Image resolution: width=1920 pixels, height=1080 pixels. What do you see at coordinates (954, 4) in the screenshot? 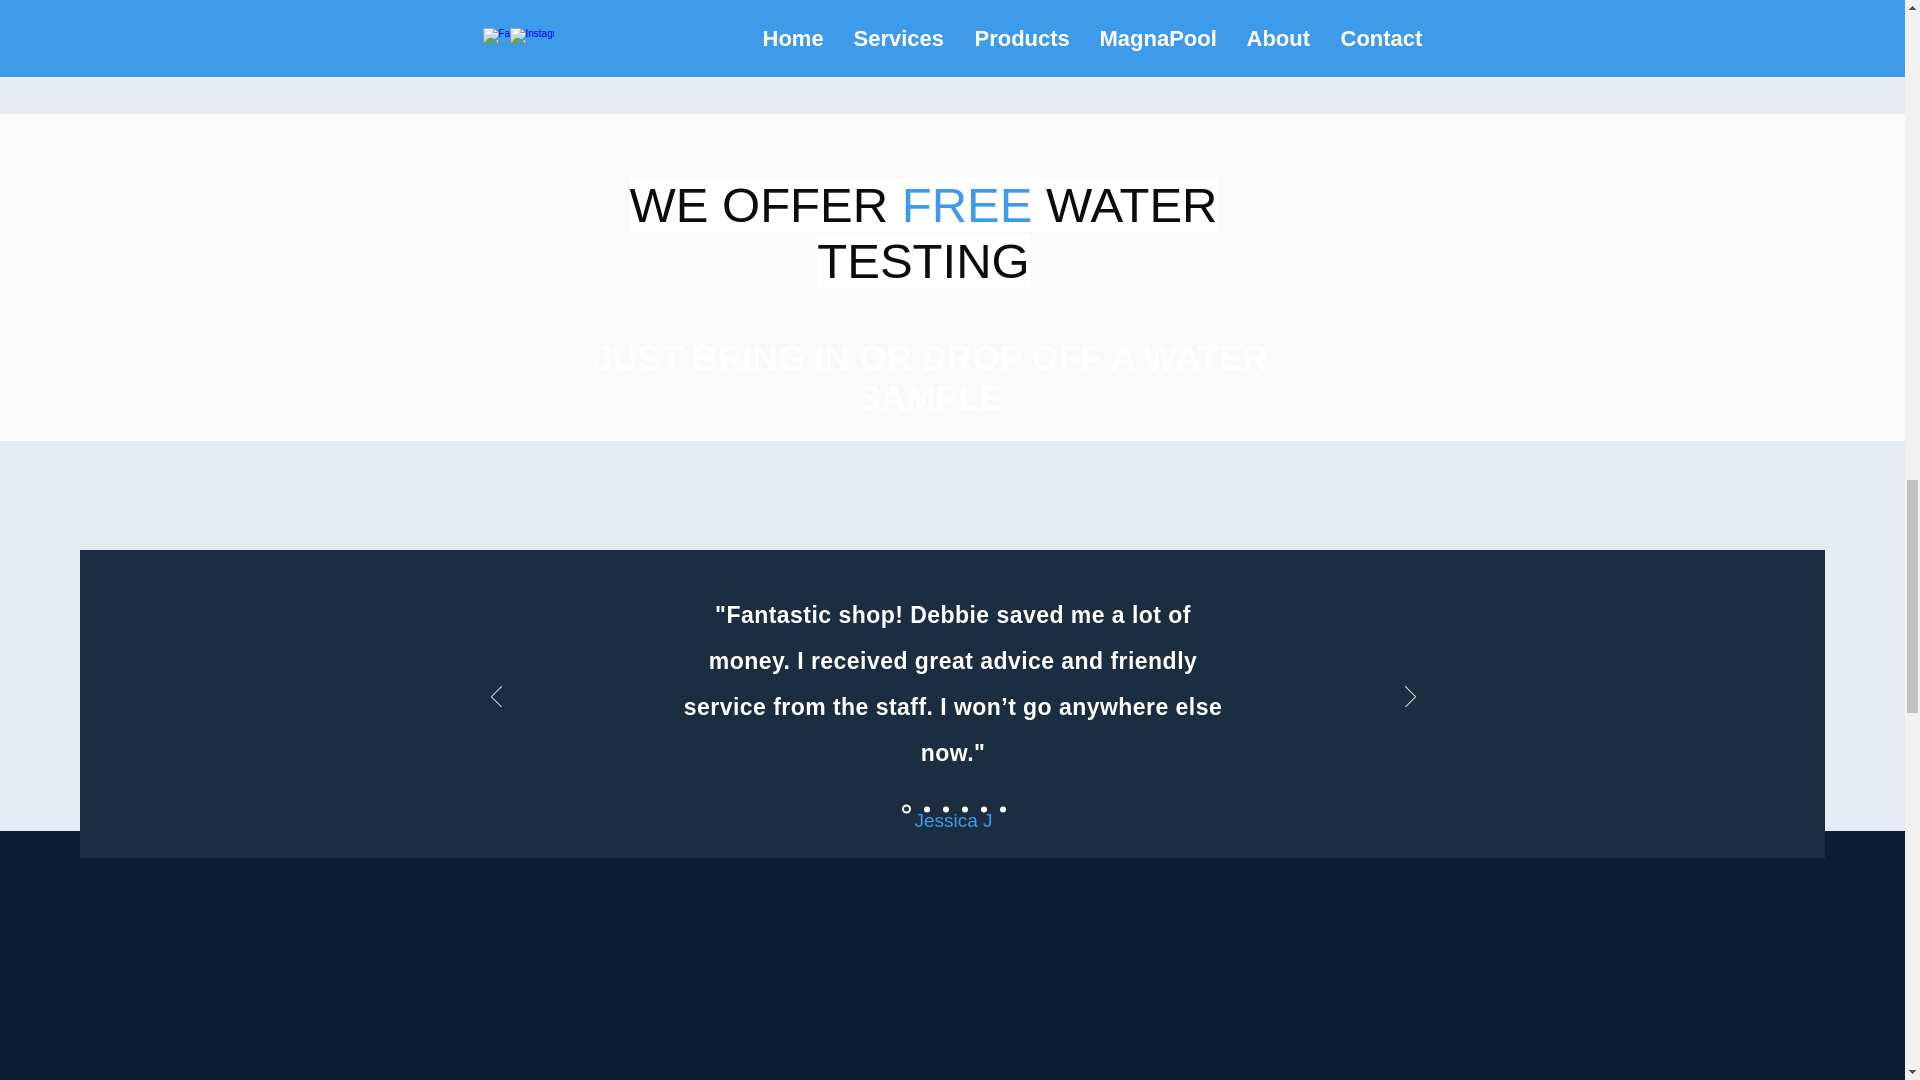
I see `CALL FOR PRICING` at bounding box center [954, 4].